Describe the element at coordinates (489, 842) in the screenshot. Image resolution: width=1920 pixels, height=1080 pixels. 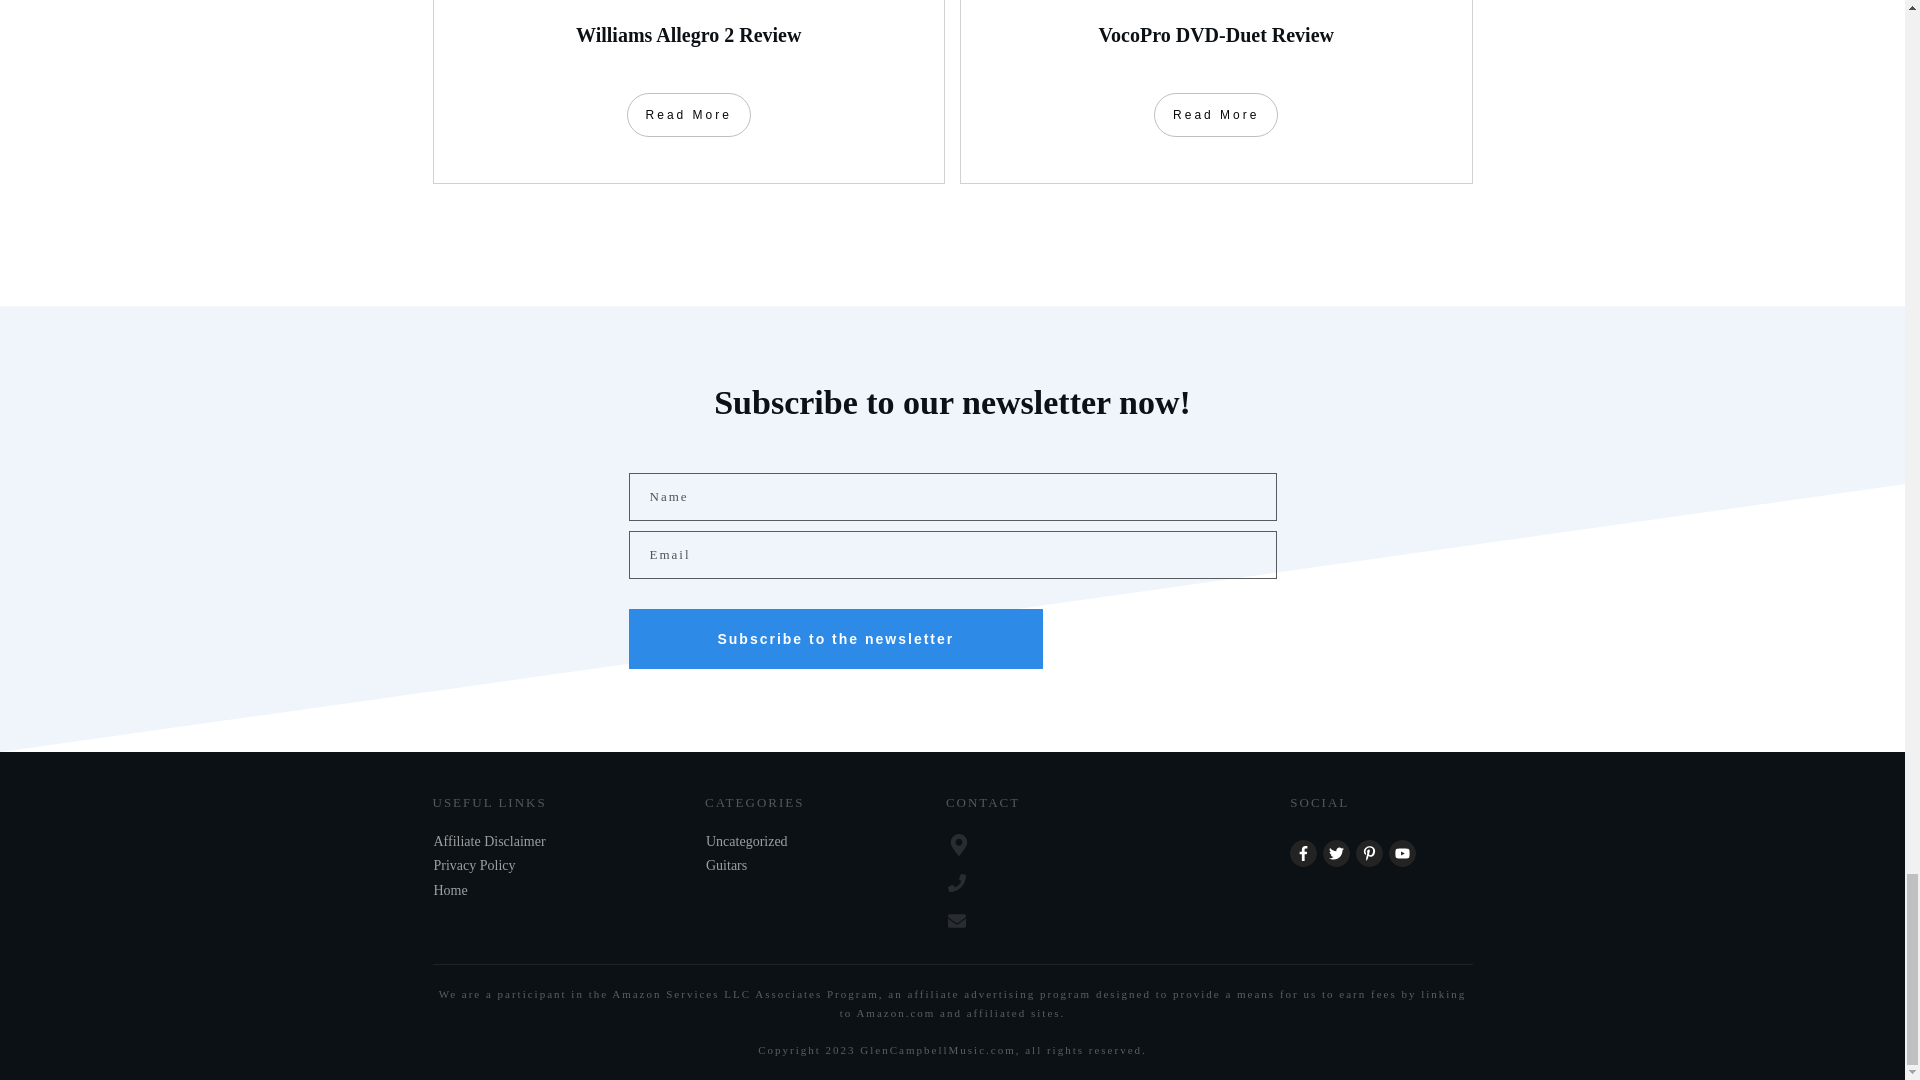
I see `Affiliate Disclaimer` at that location.